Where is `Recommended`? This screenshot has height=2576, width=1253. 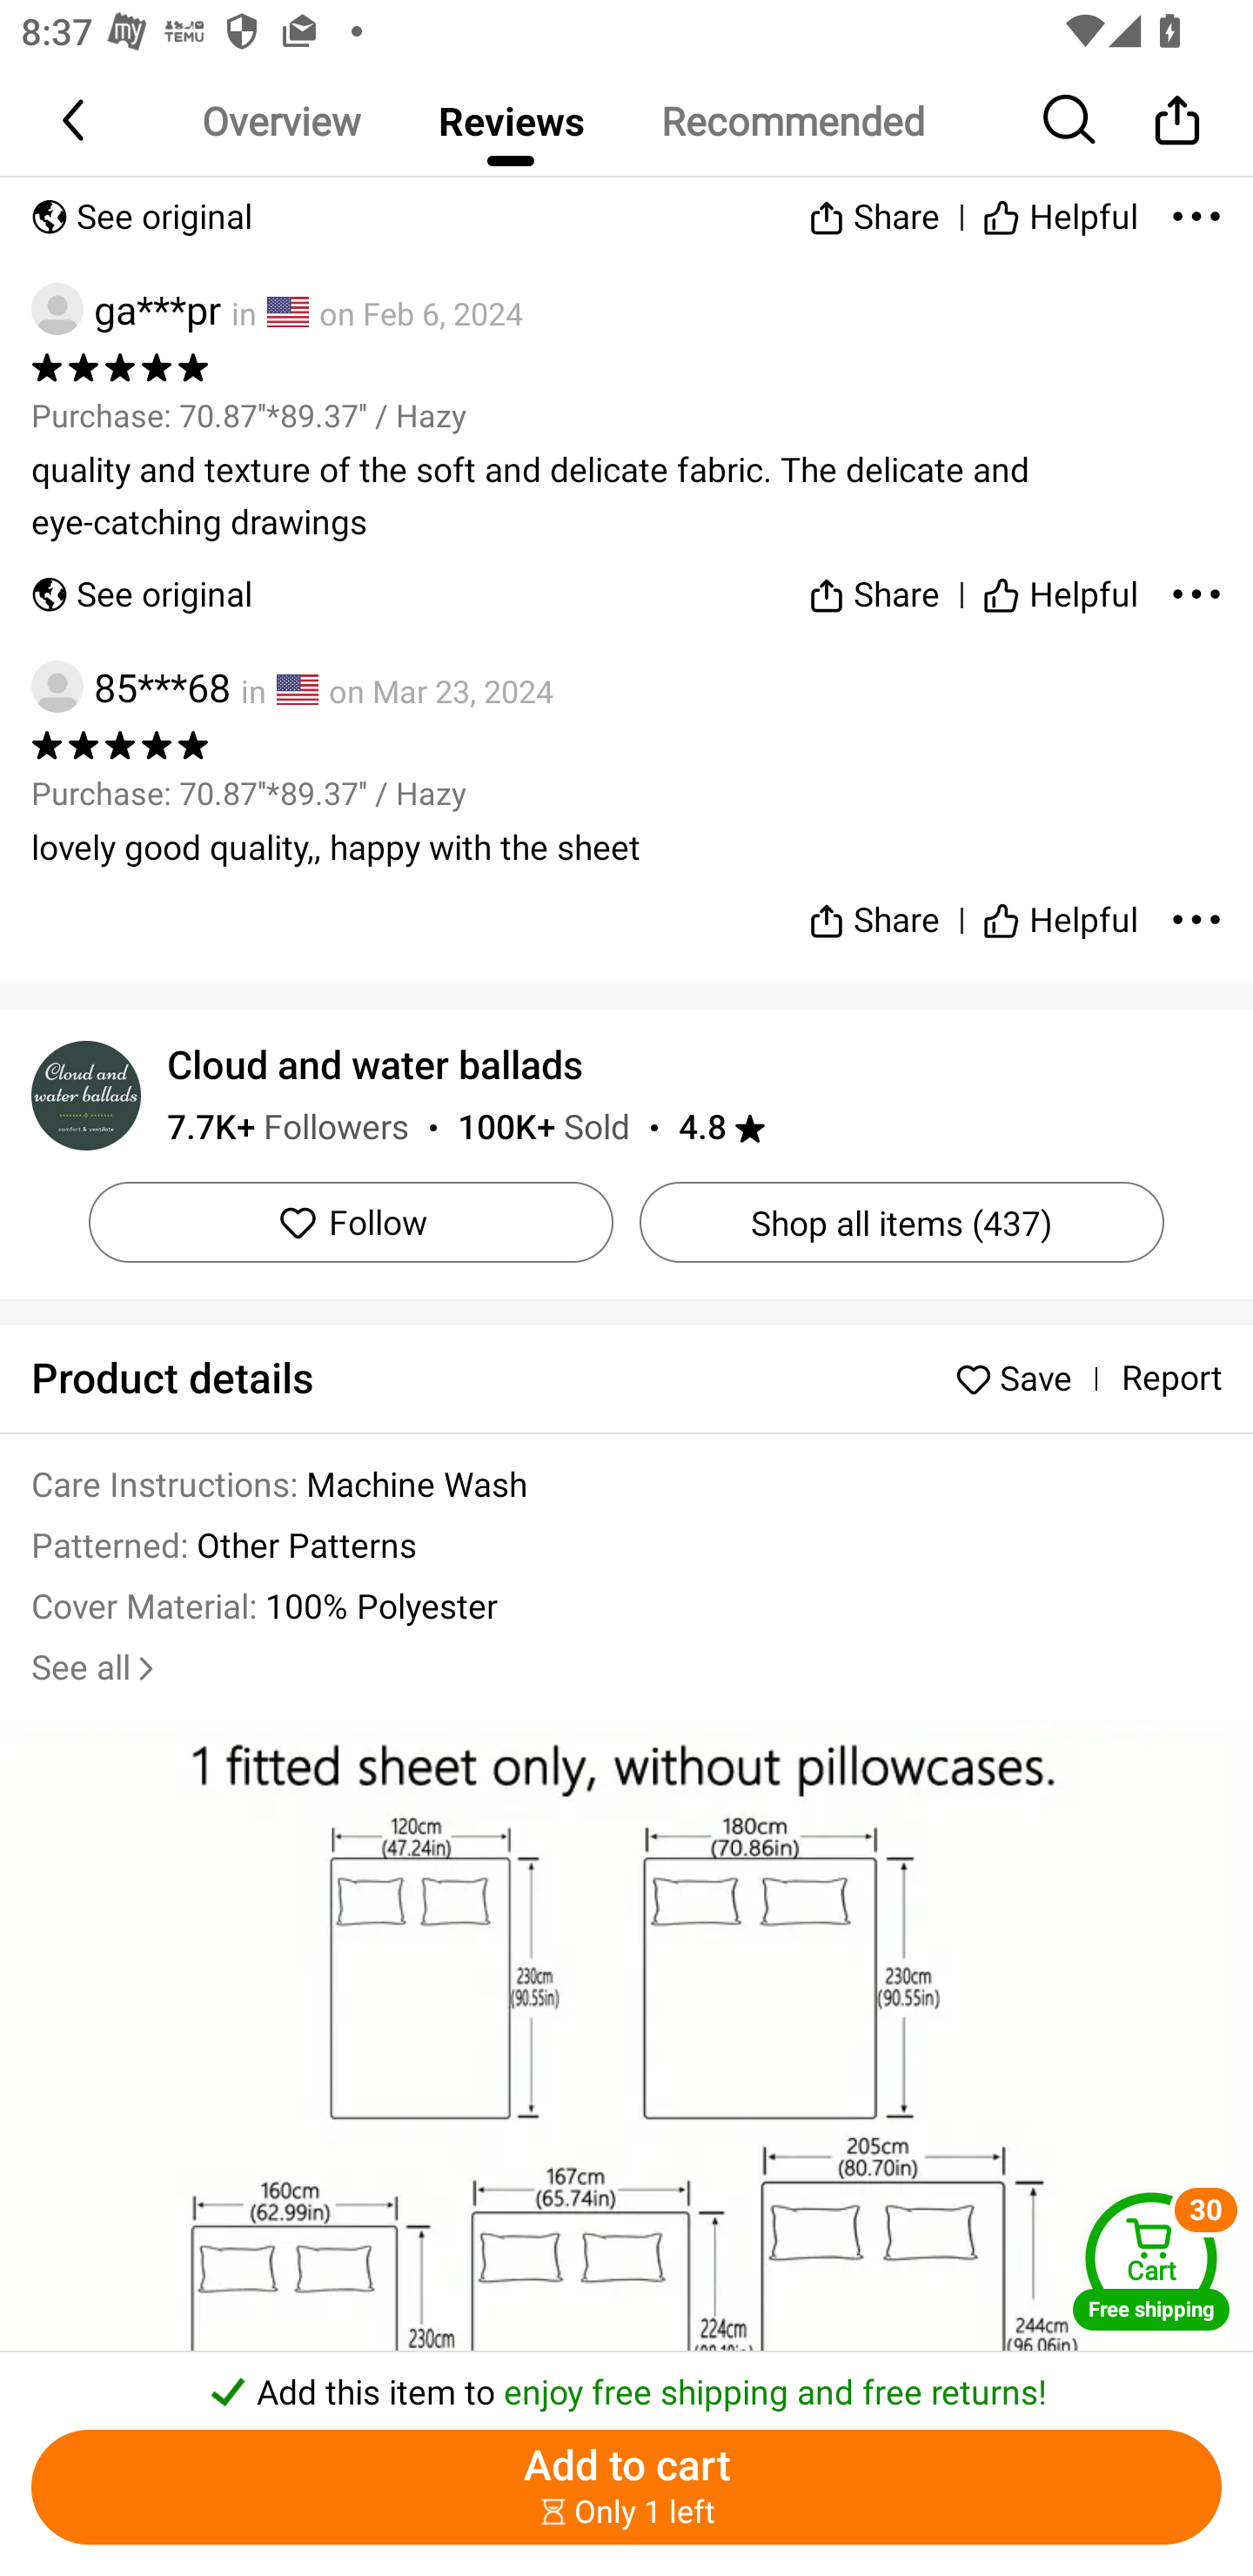 Recommended is located at coordinates (792, 120).